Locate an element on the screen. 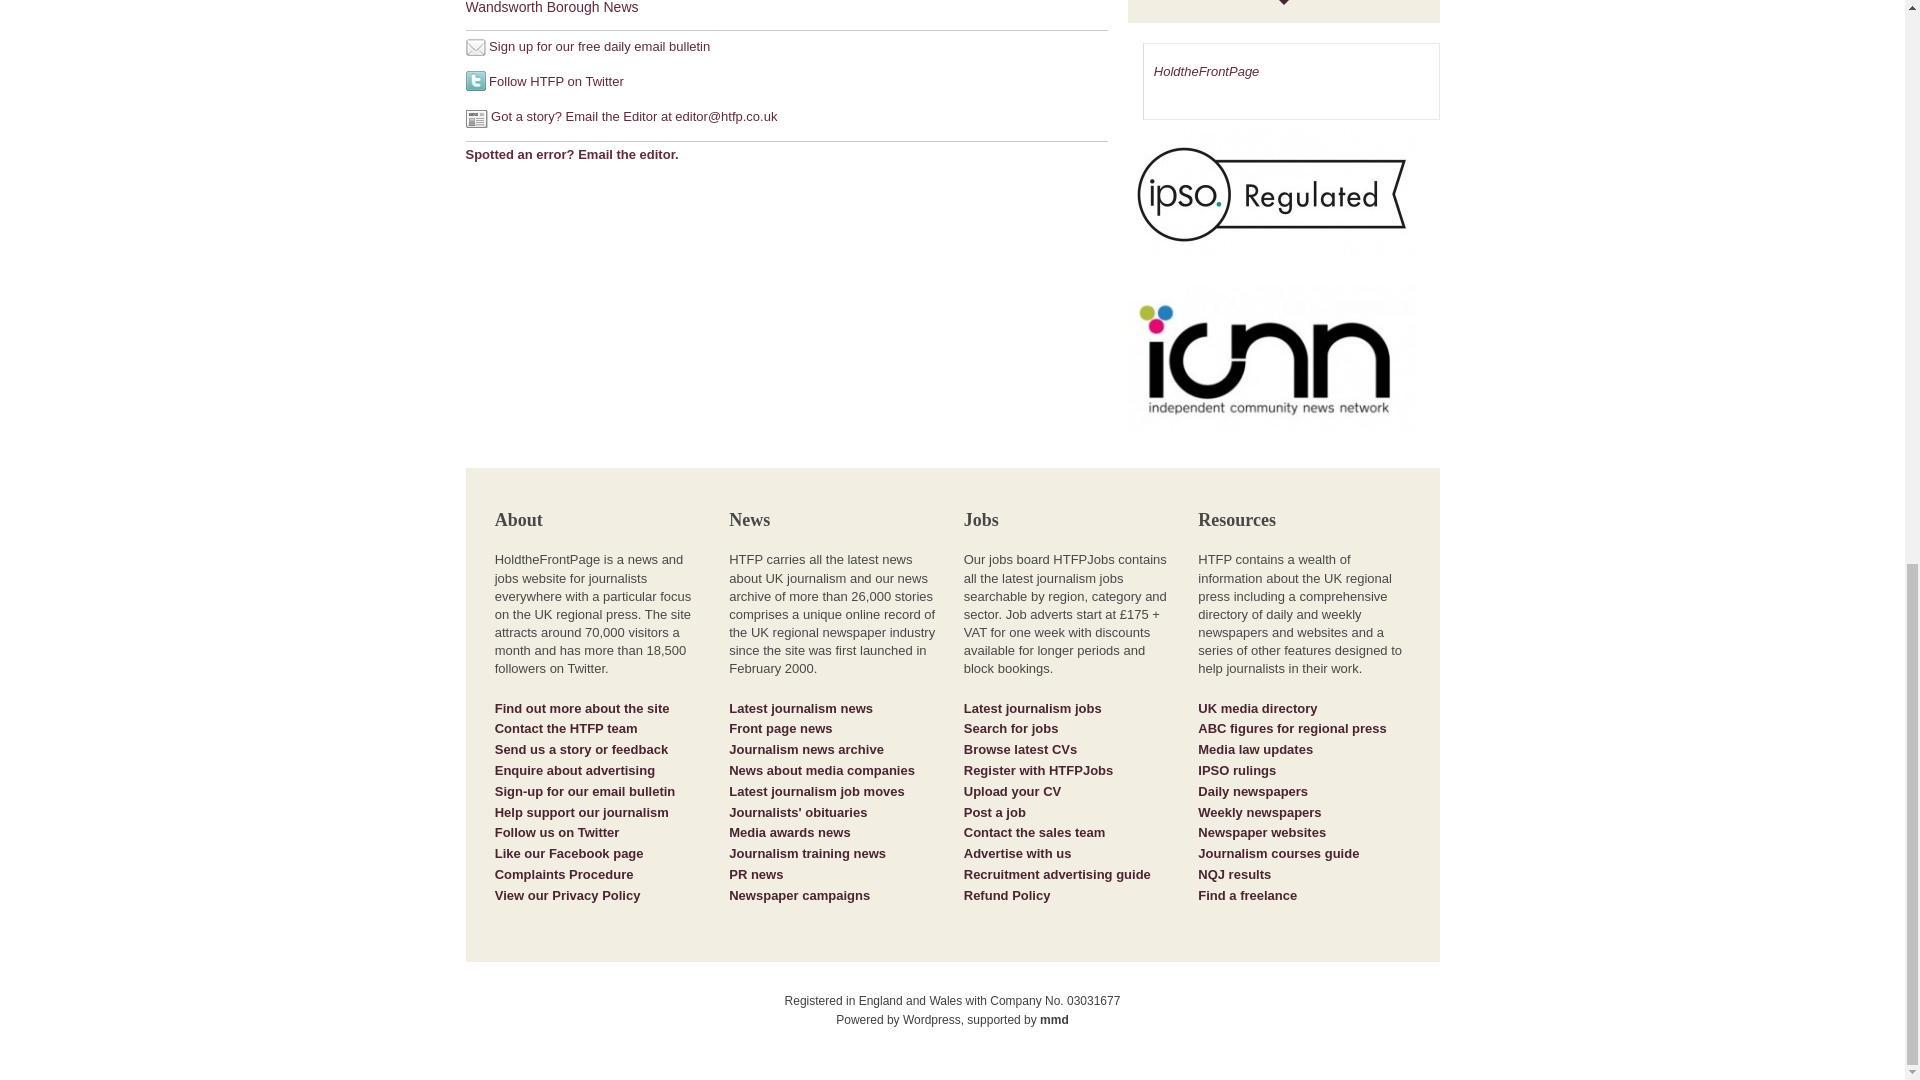 The image size is (1920, 1080). Donations page is located at coordinates (582, 812).